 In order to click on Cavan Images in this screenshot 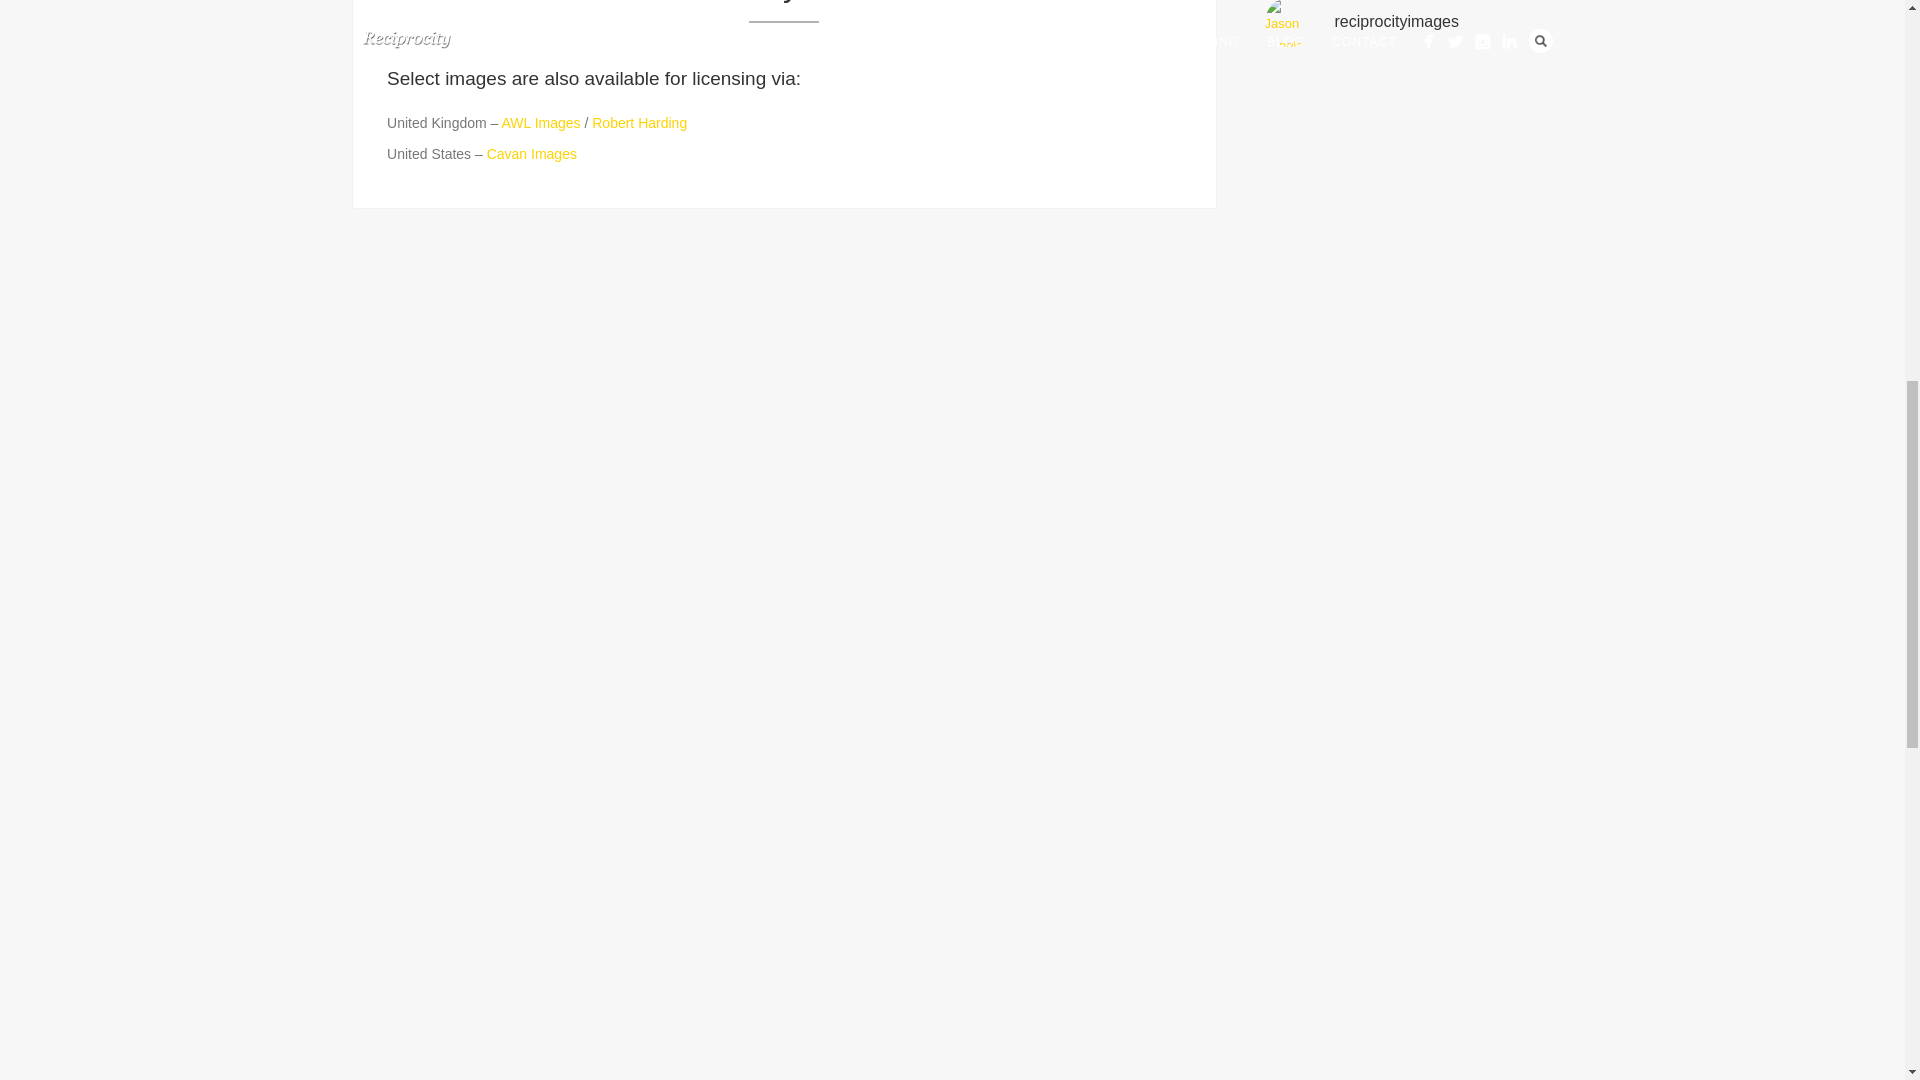, I will do `click(532, 154)`.